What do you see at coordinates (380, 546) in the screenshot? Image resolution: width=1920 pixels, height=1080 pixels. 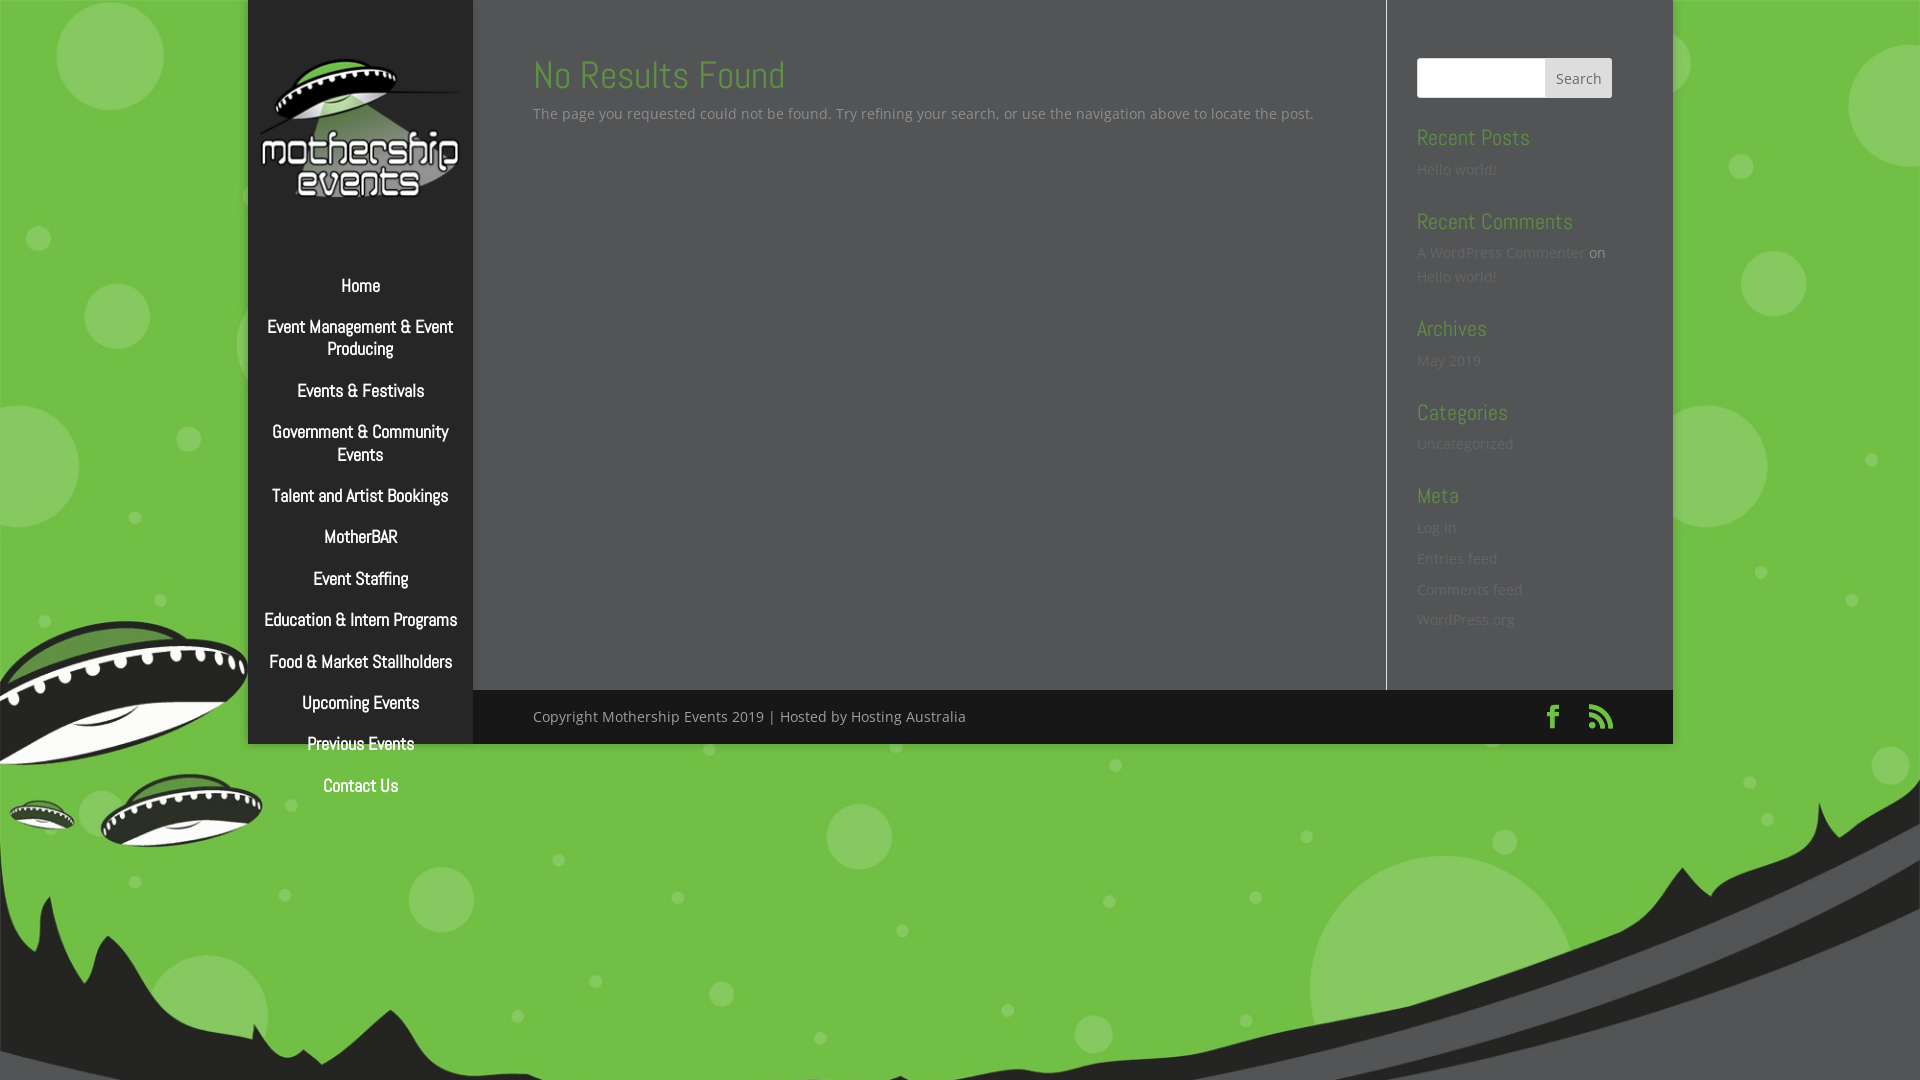 I see `MotherBAR` at bounding box center [380, 546].